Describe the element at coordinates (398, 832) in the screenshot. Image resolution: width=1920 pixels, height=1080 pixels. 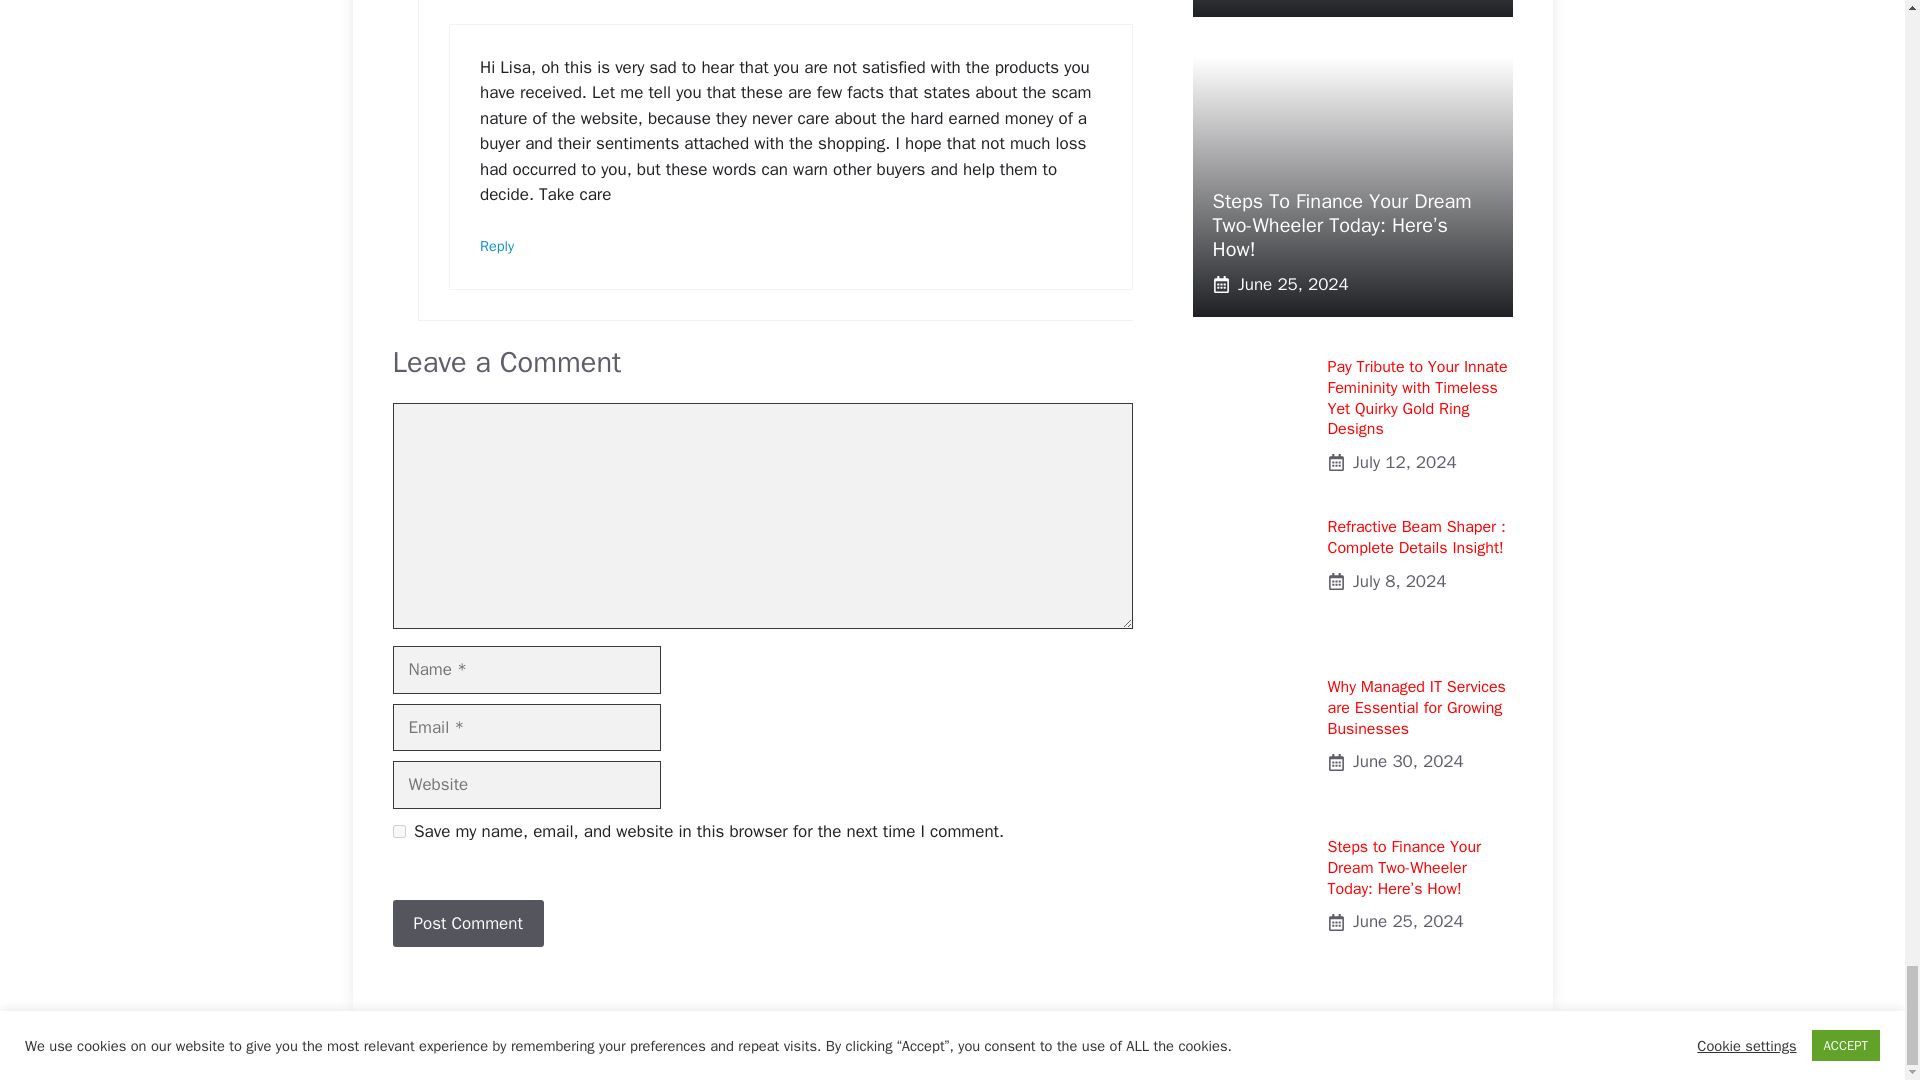
I see `yes` at that location.